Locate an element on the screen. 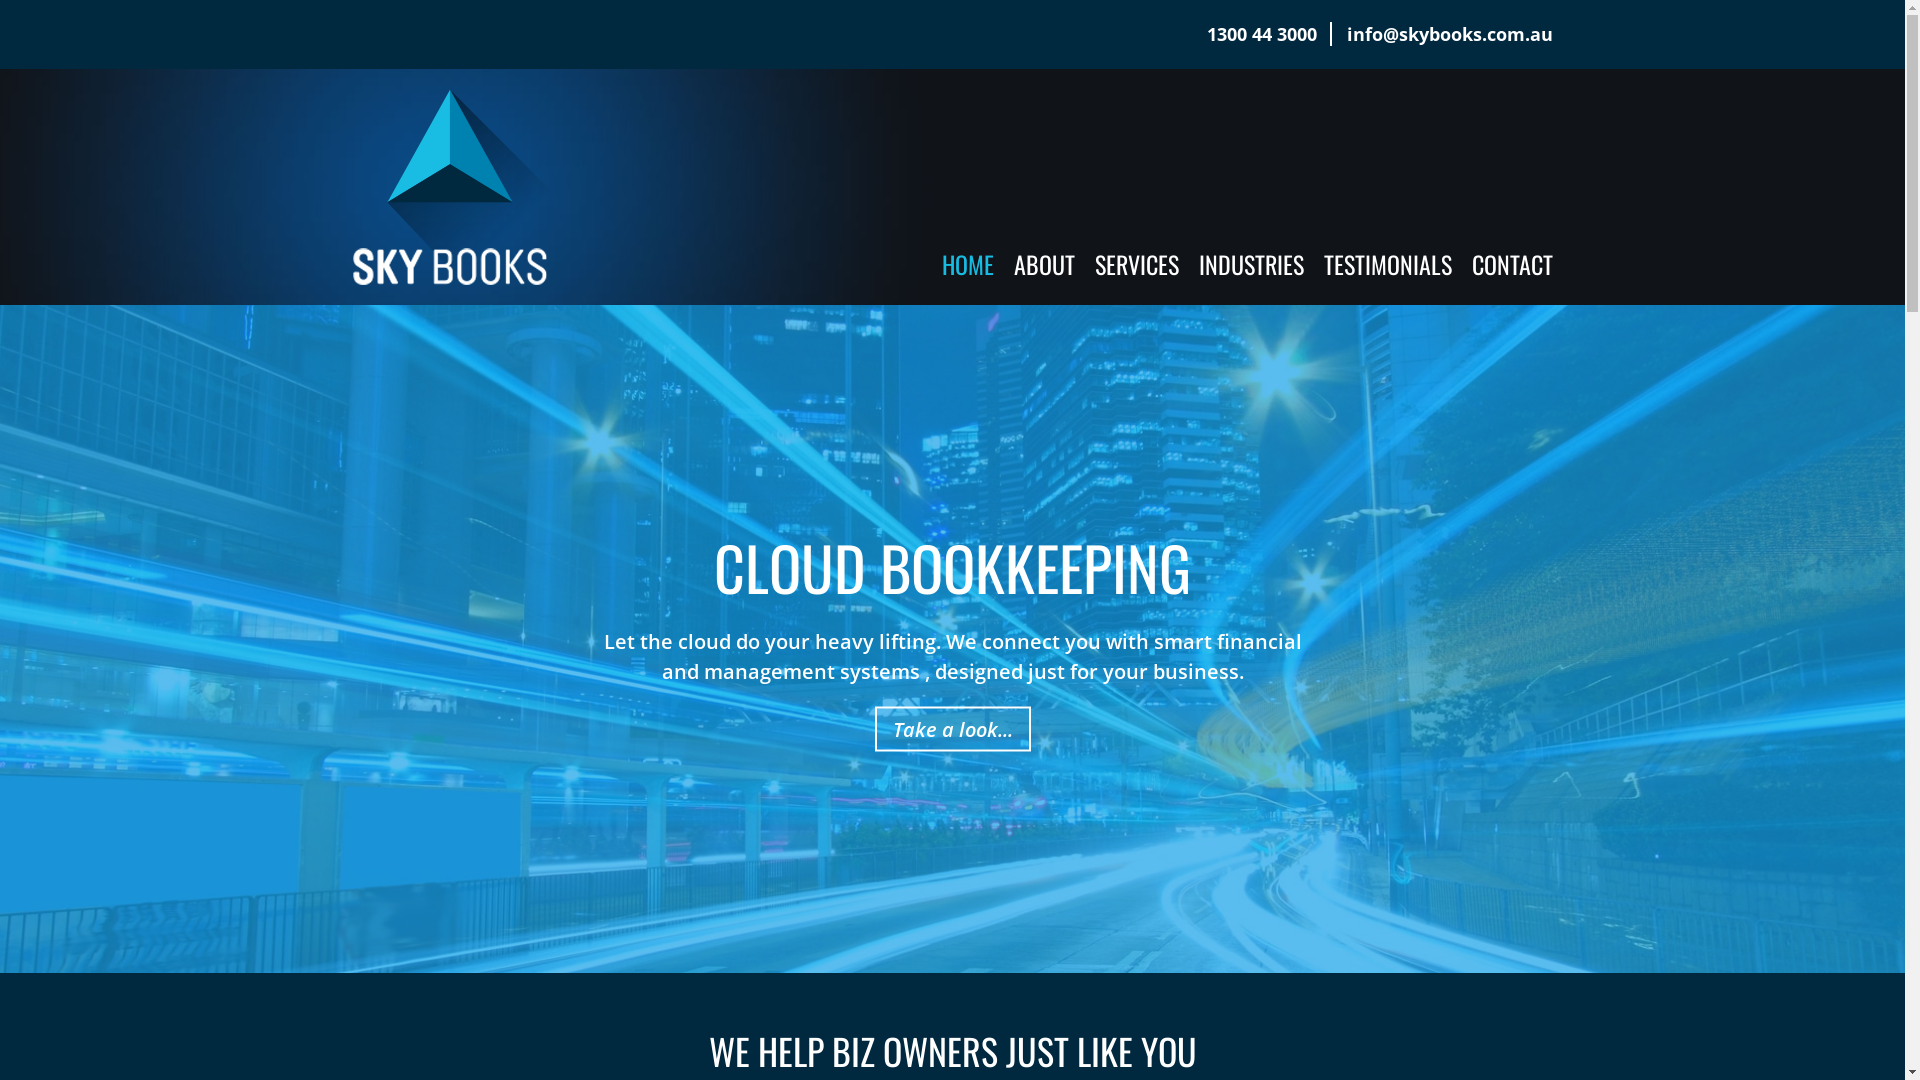 The image size is (1920, 1080). 1300 44 3000 is located at coordinates (1261, 34).